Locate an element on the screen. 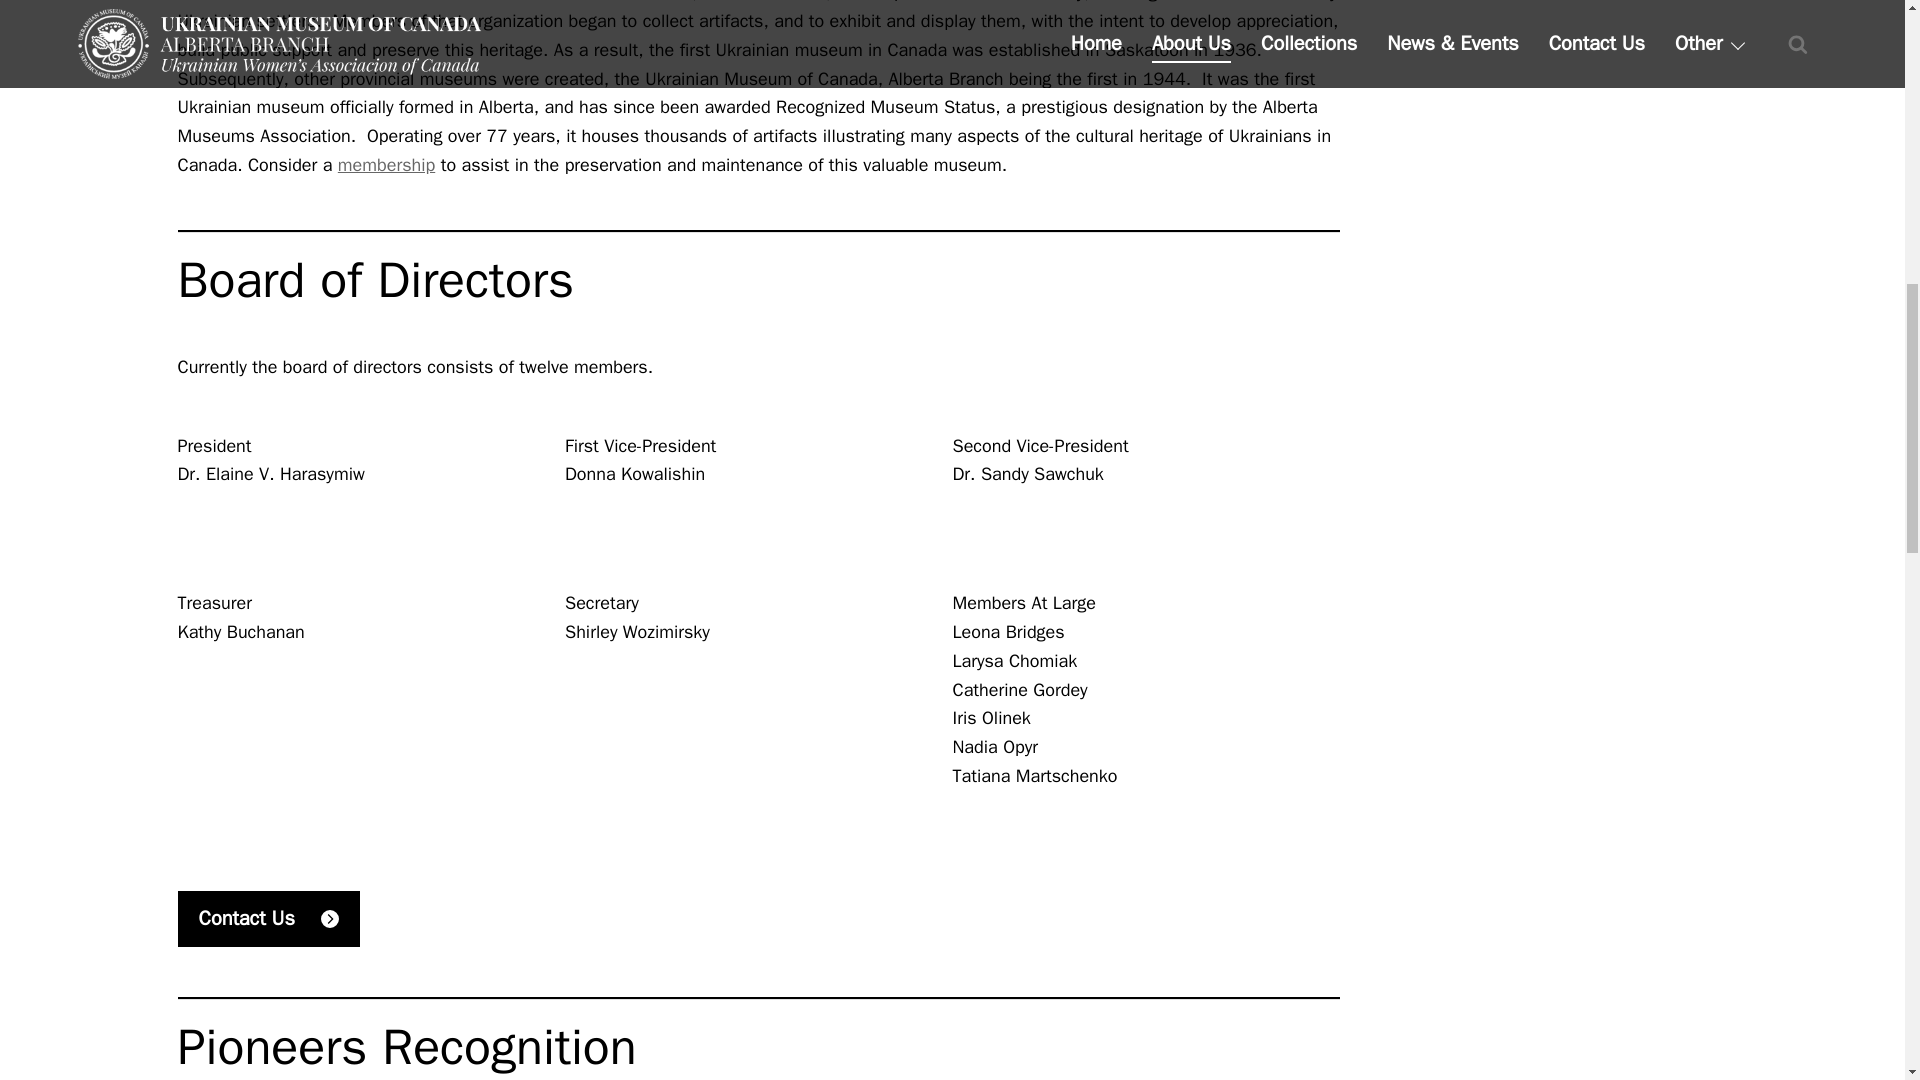 This screenshot has width=1920, height=1080. Contact Us is located at coordinates (269, 919).